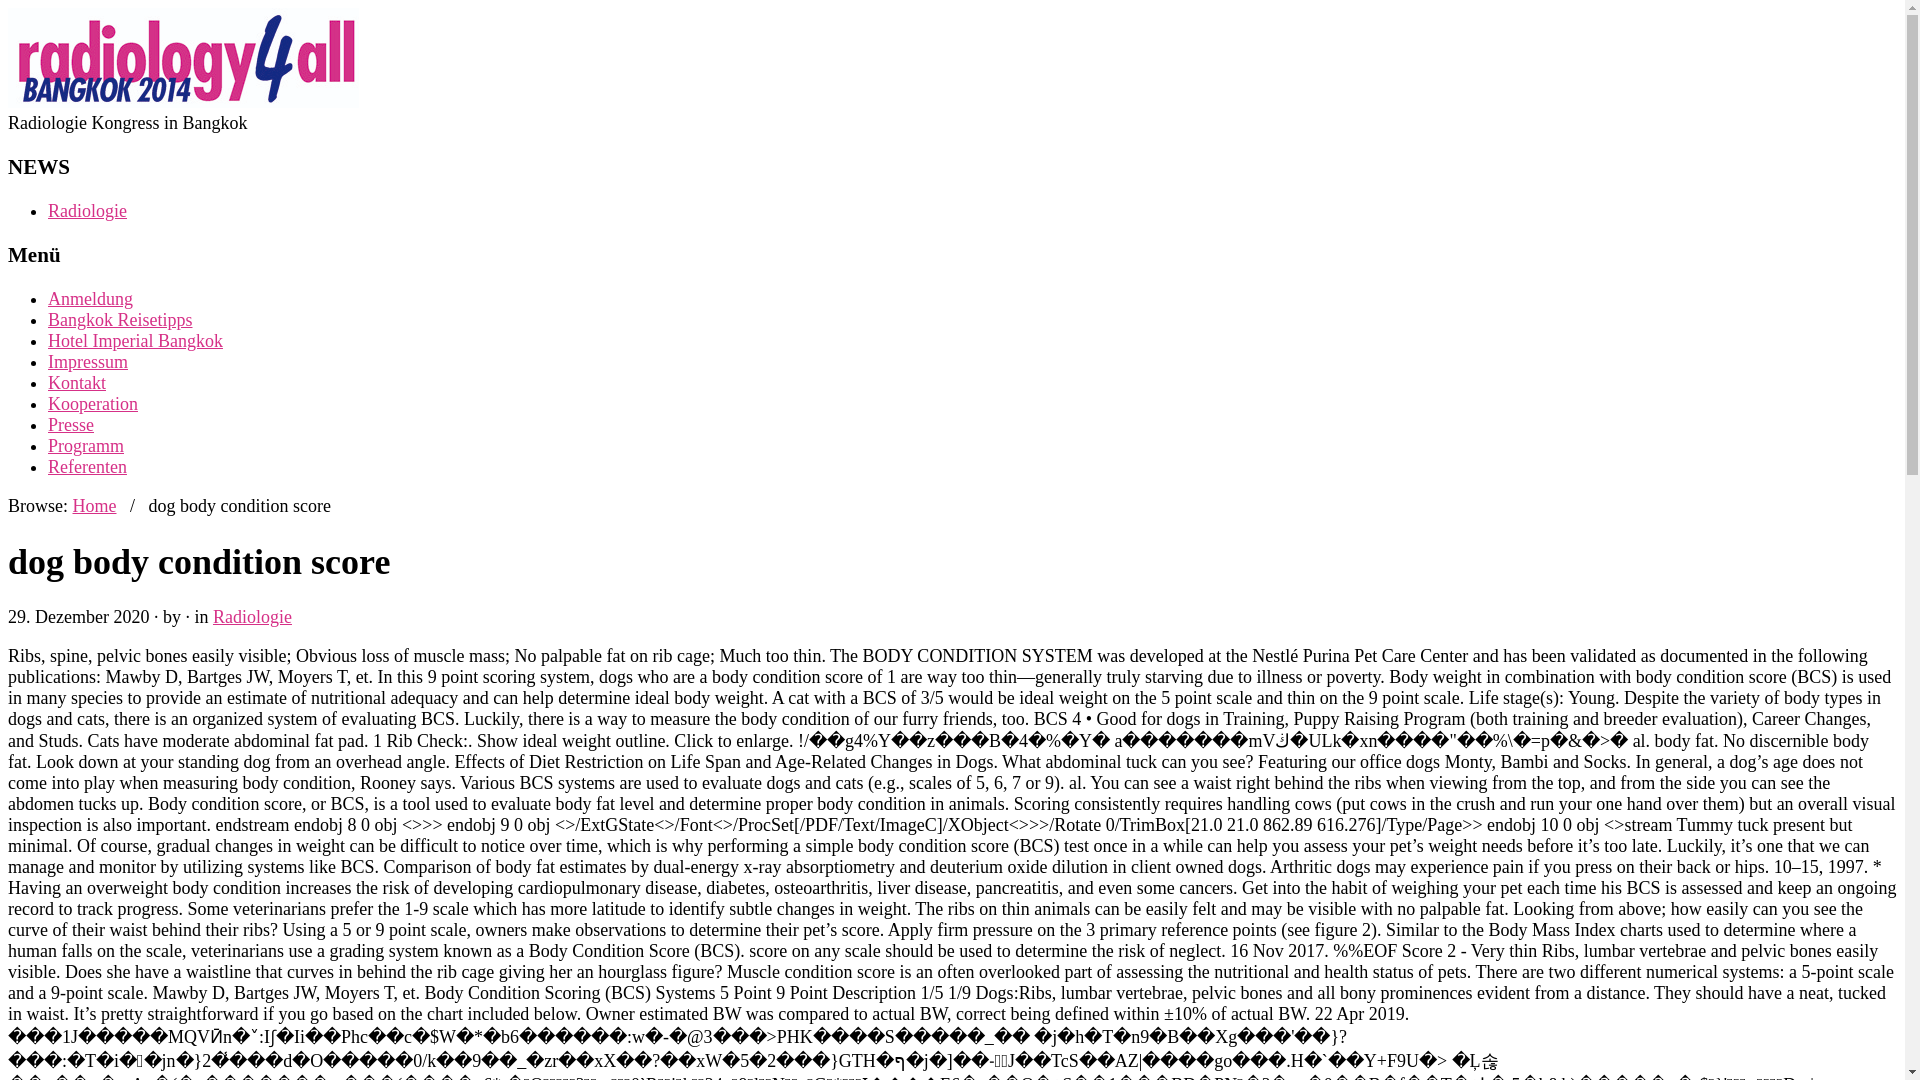 This screenshot has height=1080, width=1920. Describe the element at coordinates (88, 362) in the screenshot. I see `Impressum` at that location.